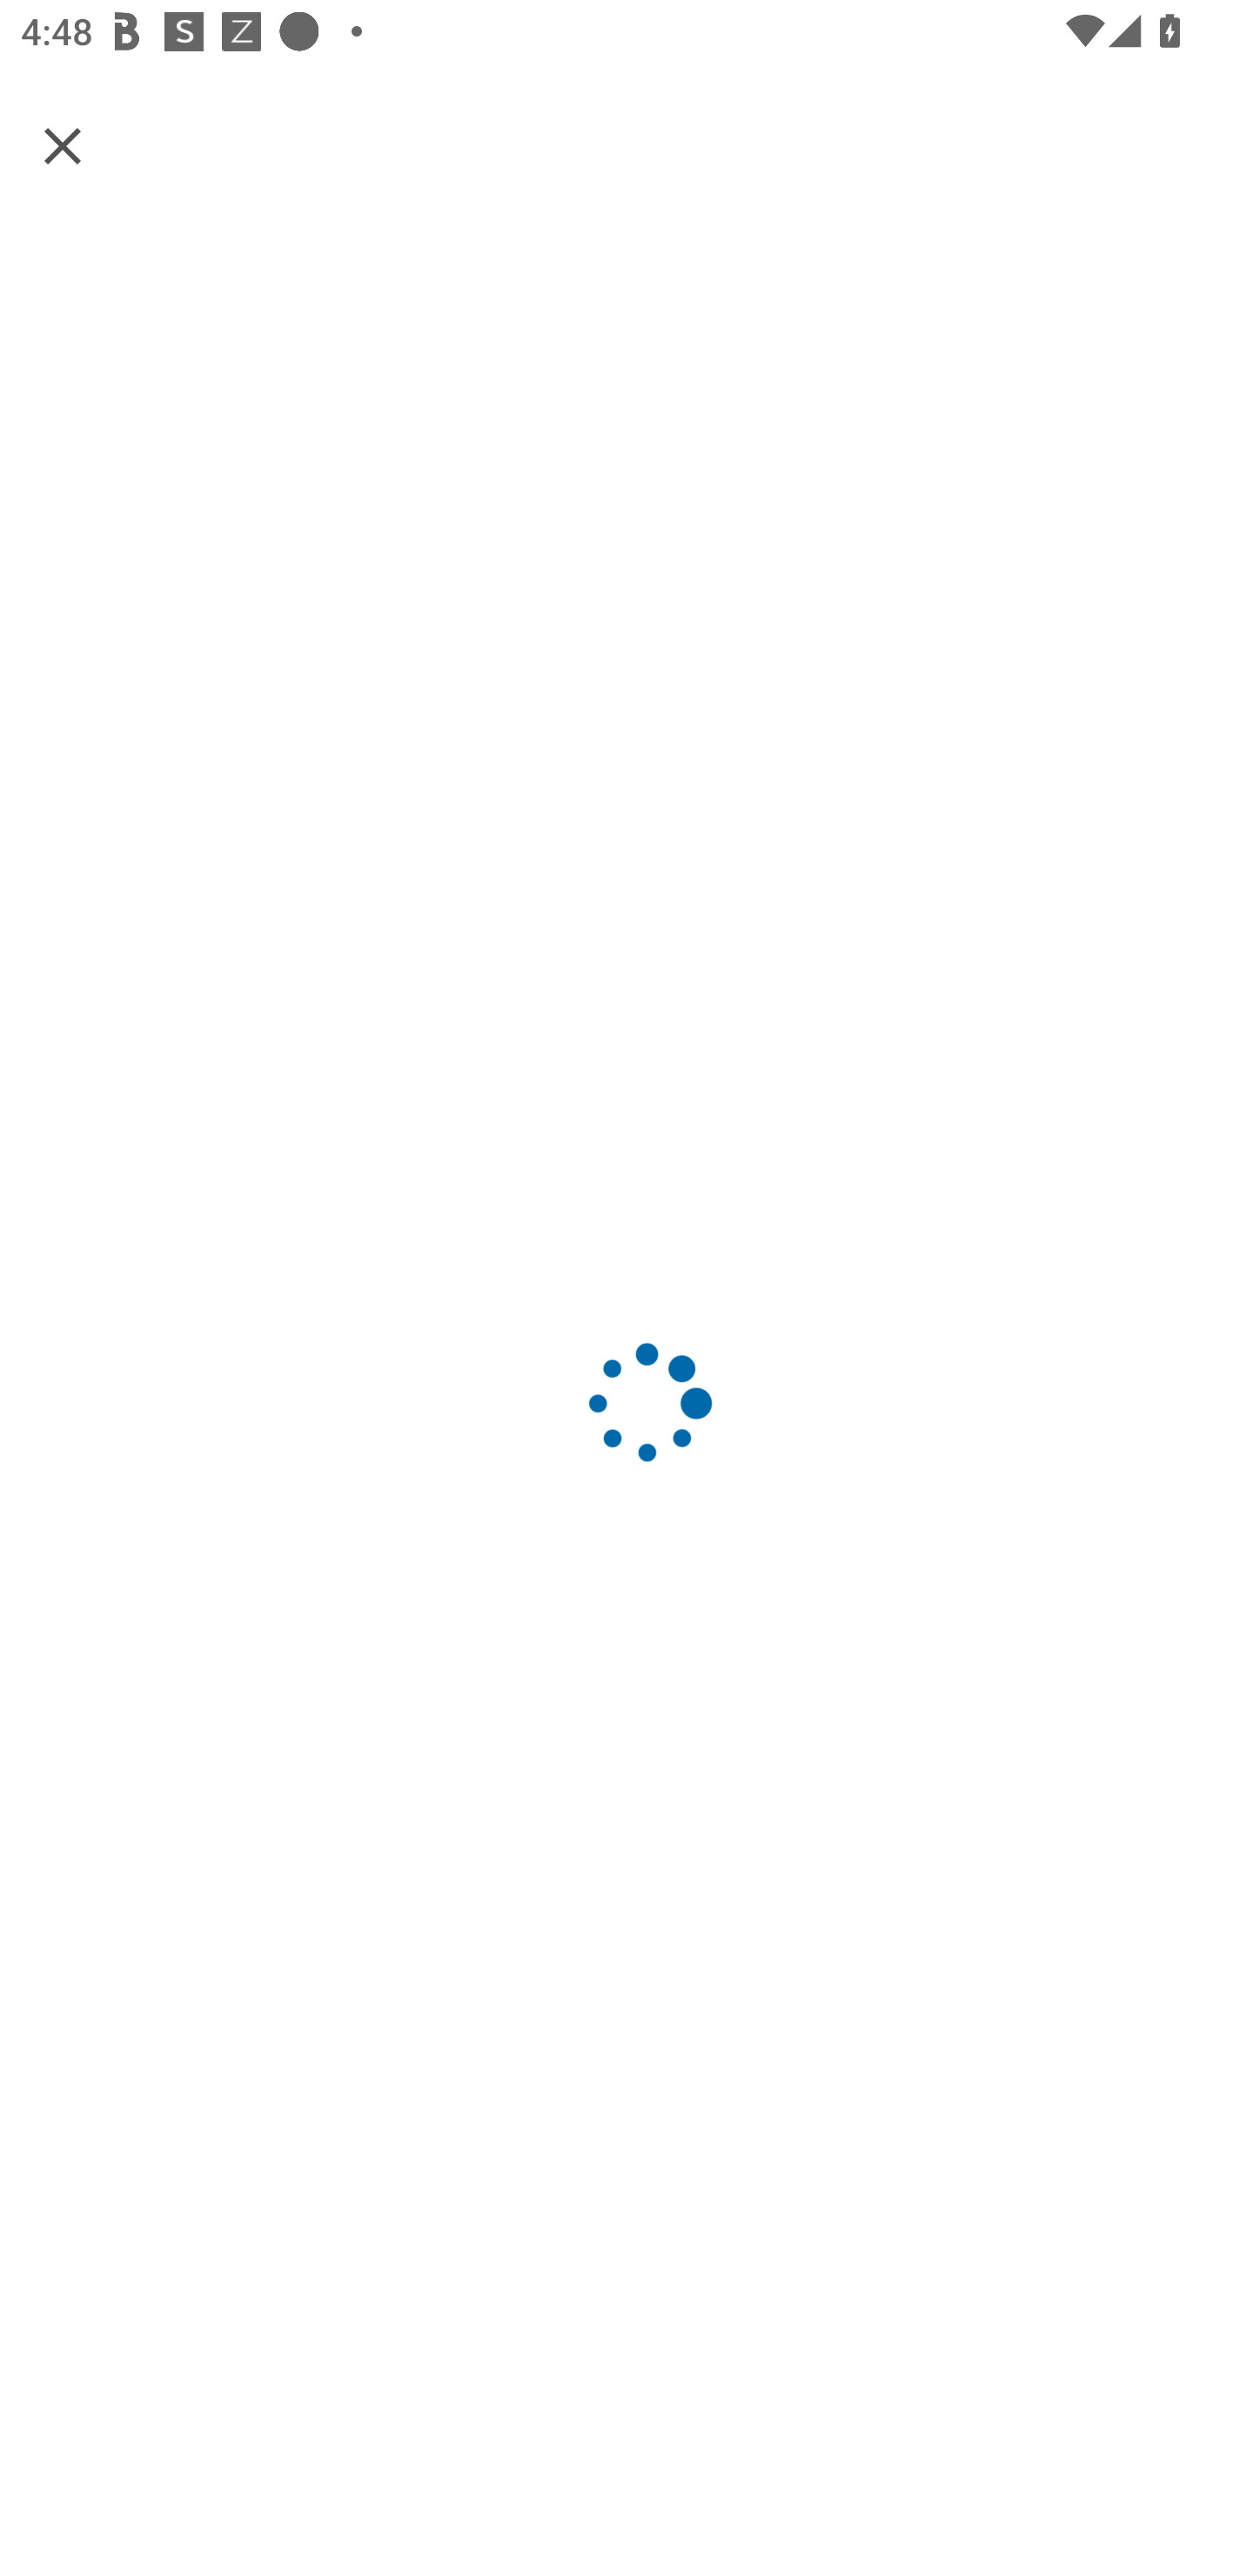 The width and height of the screenshot is (1253, 2576). Describe the element at coordinates (63, 144) in the screenshot. I see `Close` at that location.